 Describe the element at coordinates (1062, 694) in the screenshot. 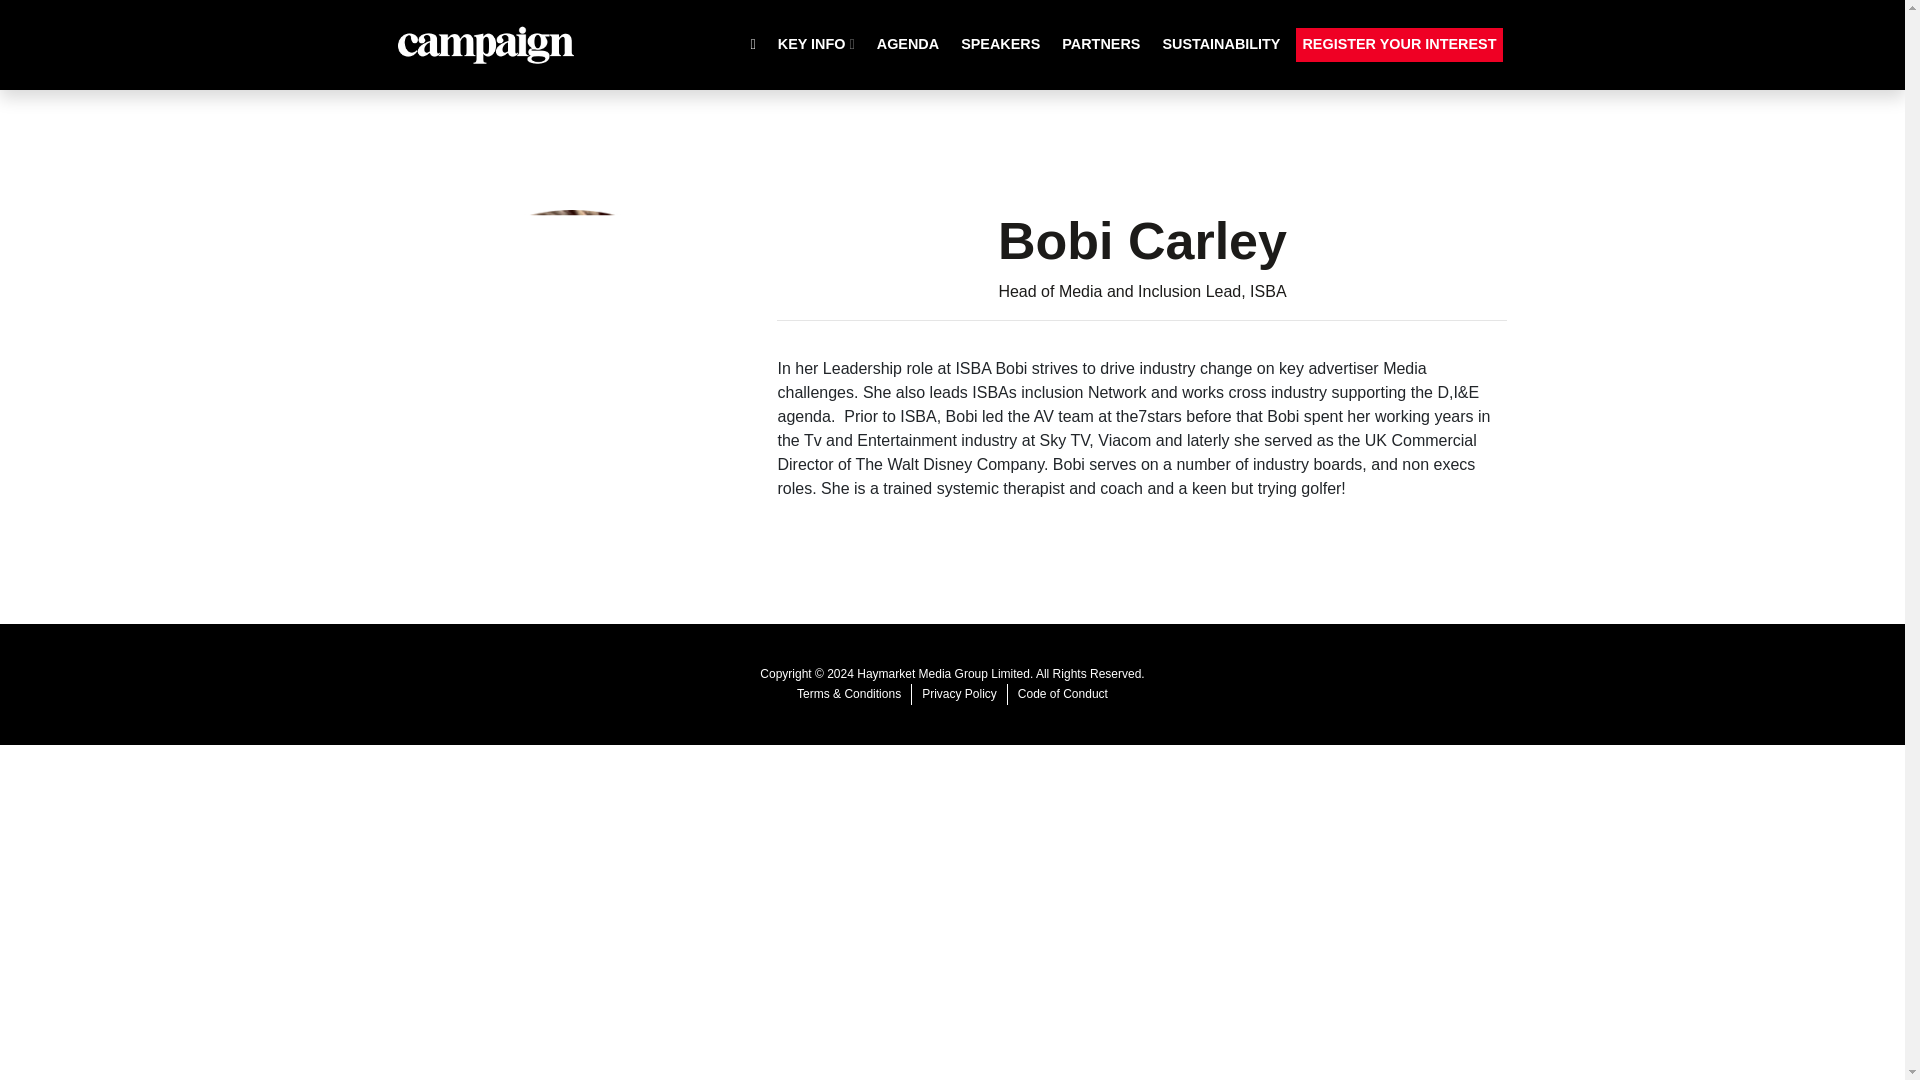

I see `Code of Conduct` at that location.